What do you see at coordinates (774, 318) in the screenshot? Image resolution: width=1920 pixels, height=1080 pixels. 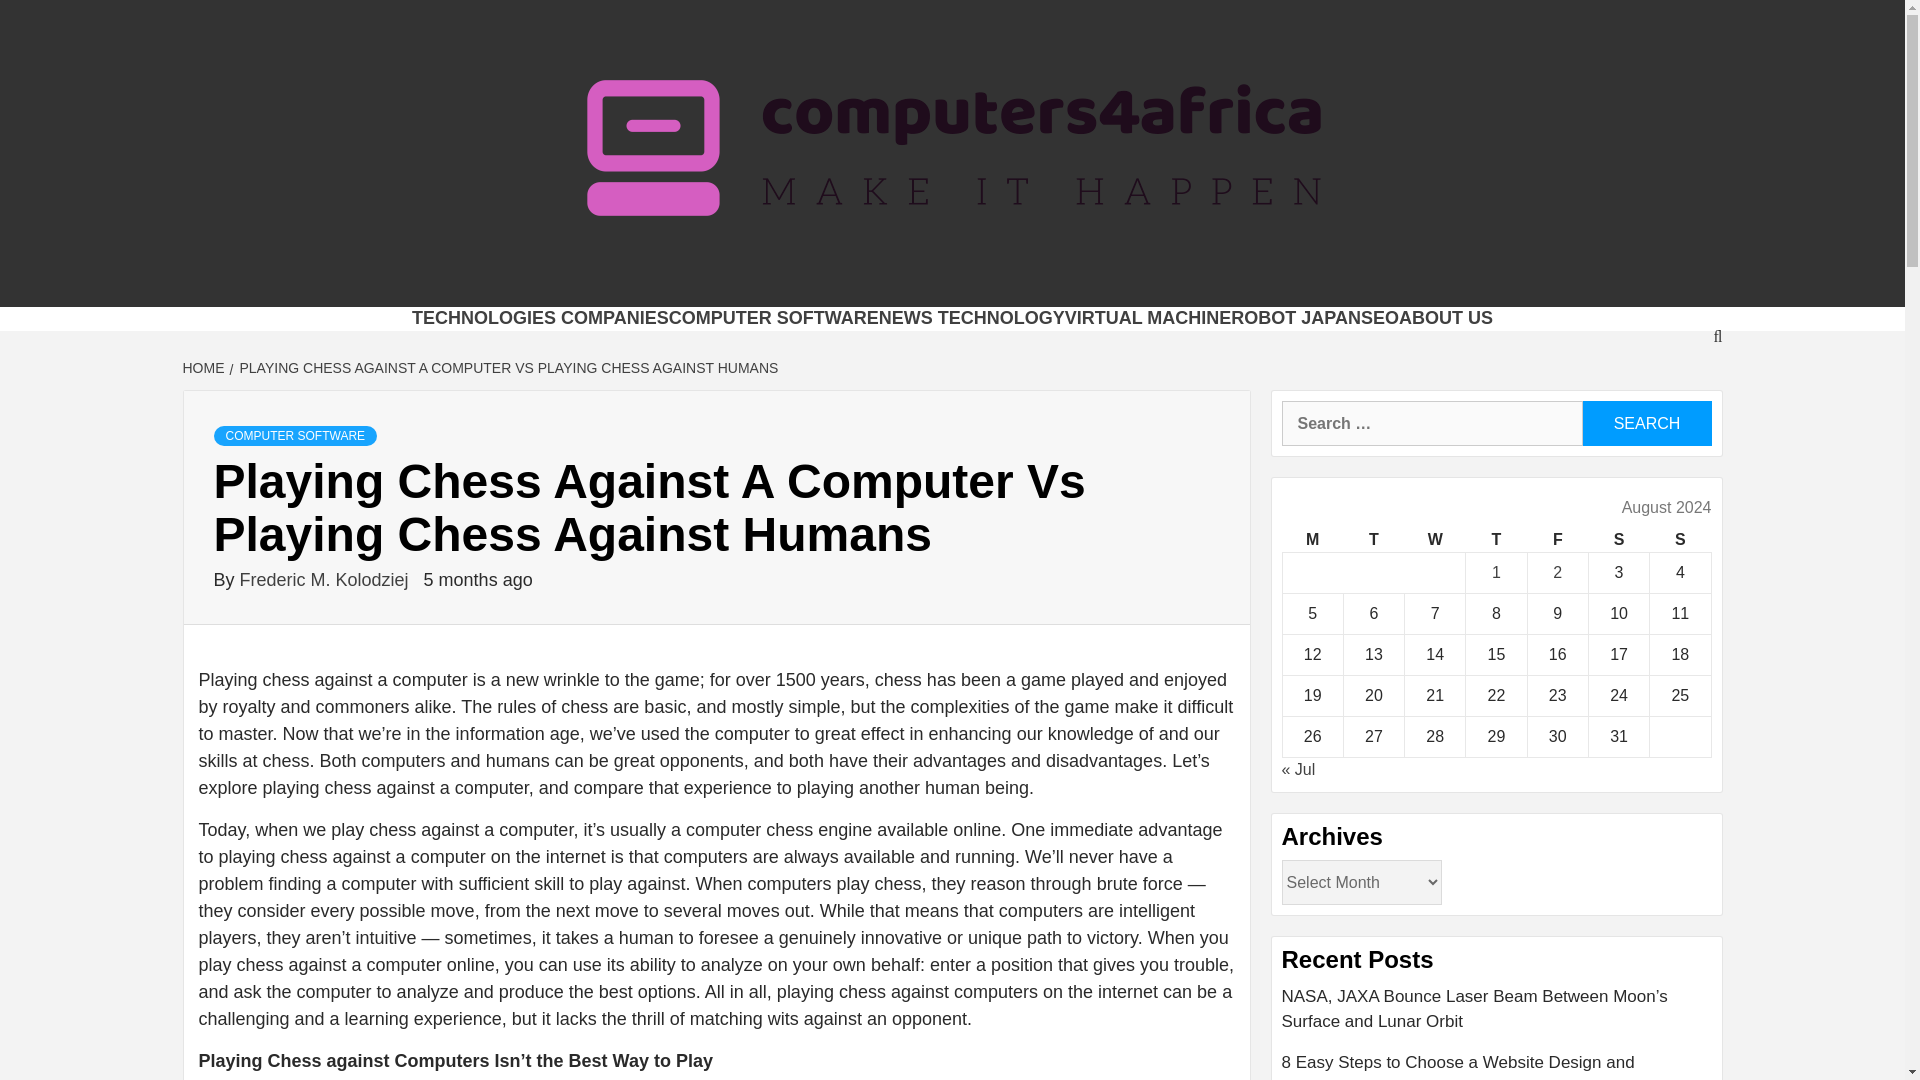 I see `COMPUTER SOFTWARE` at bounding box center [774, 318].